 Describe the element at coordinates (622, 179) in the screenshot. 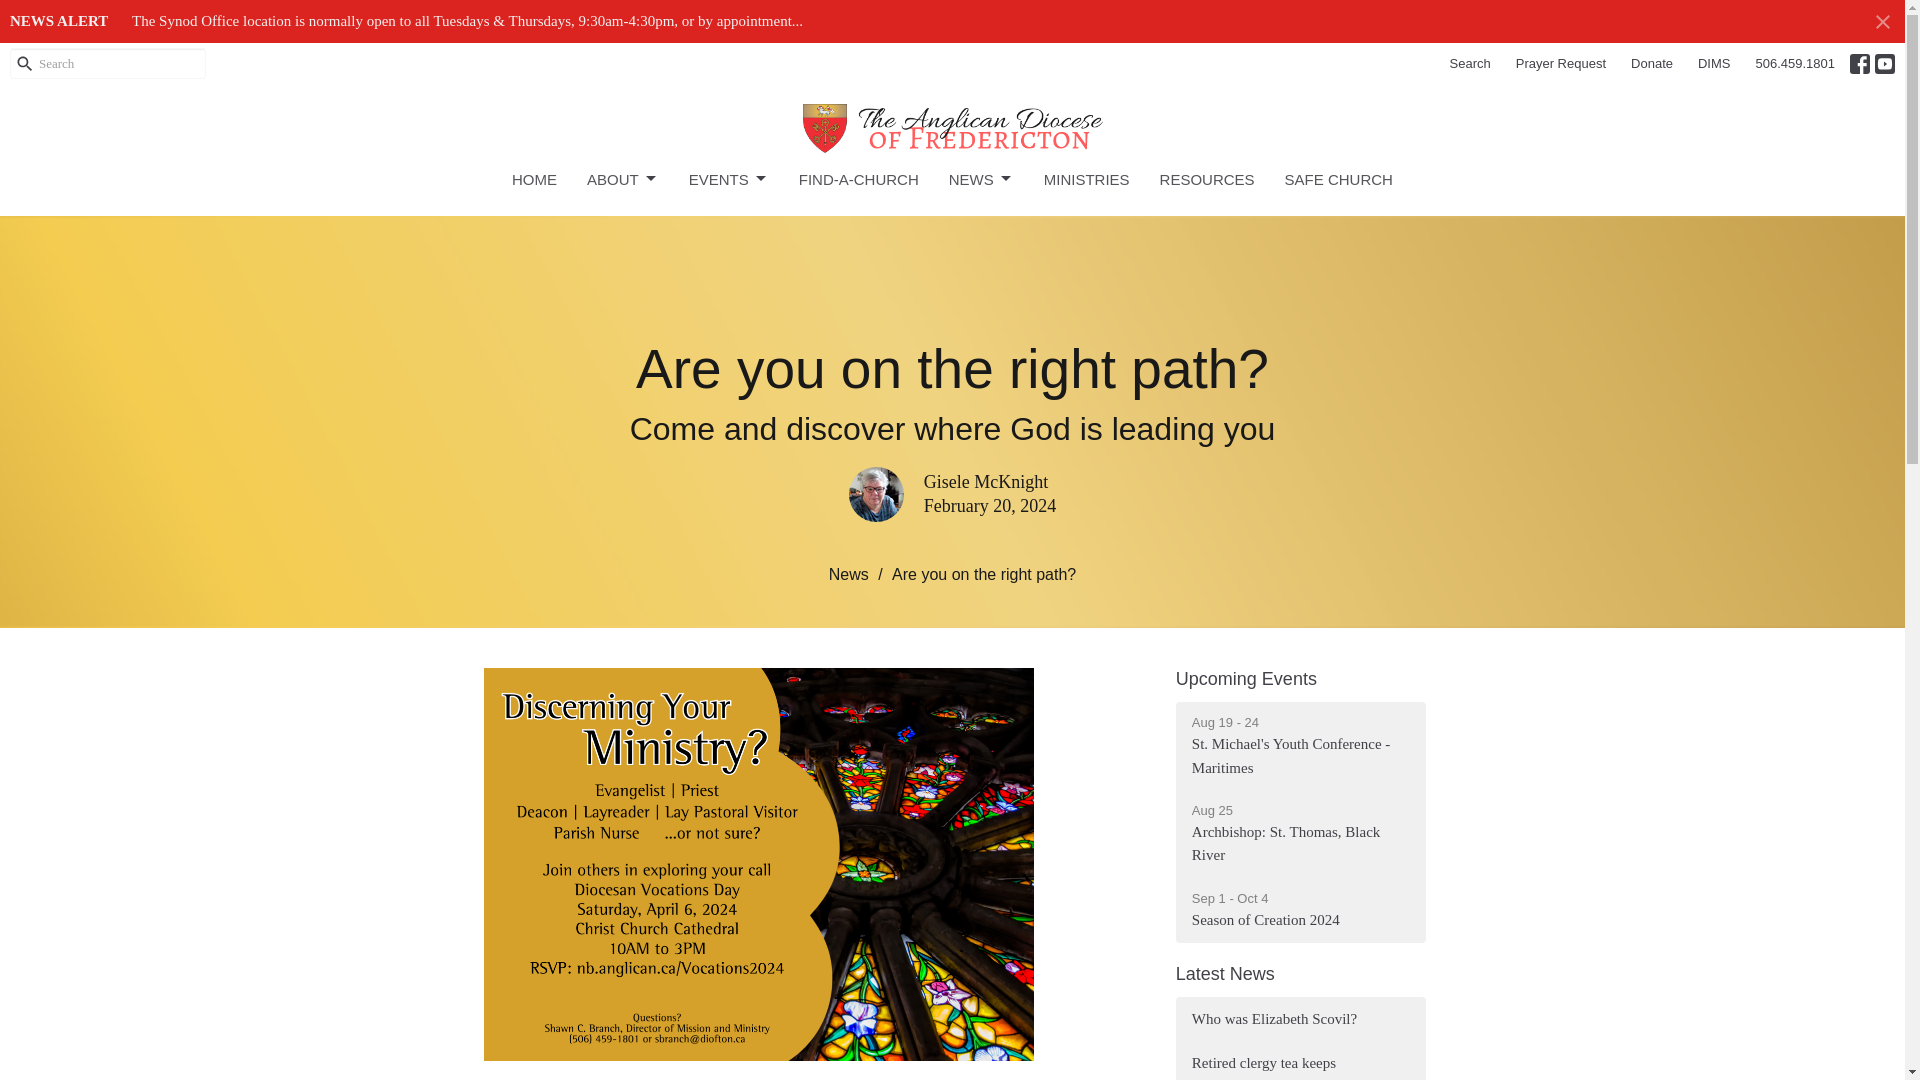

I see `MINISTRIES` at that location.